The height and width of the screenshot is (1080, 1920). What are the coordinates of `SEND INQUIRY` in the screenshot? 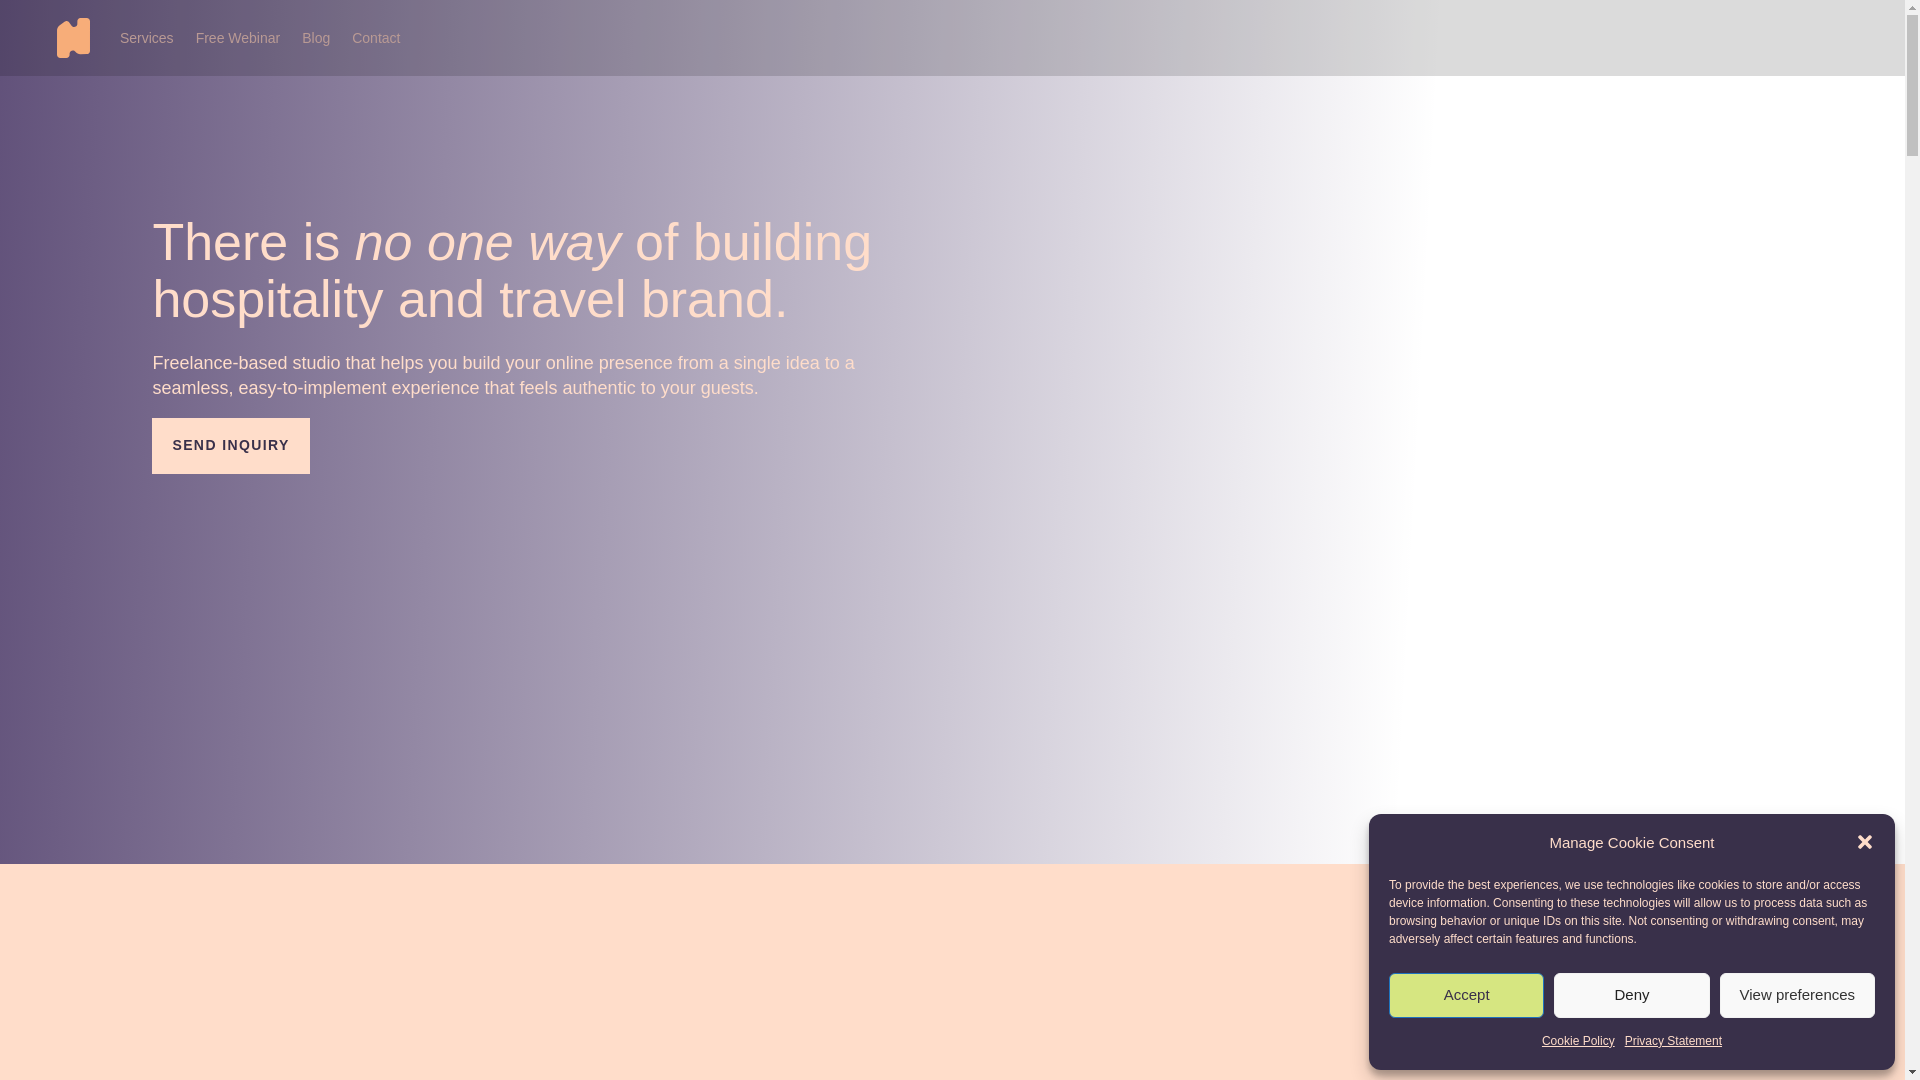 It's located at (230, 446).